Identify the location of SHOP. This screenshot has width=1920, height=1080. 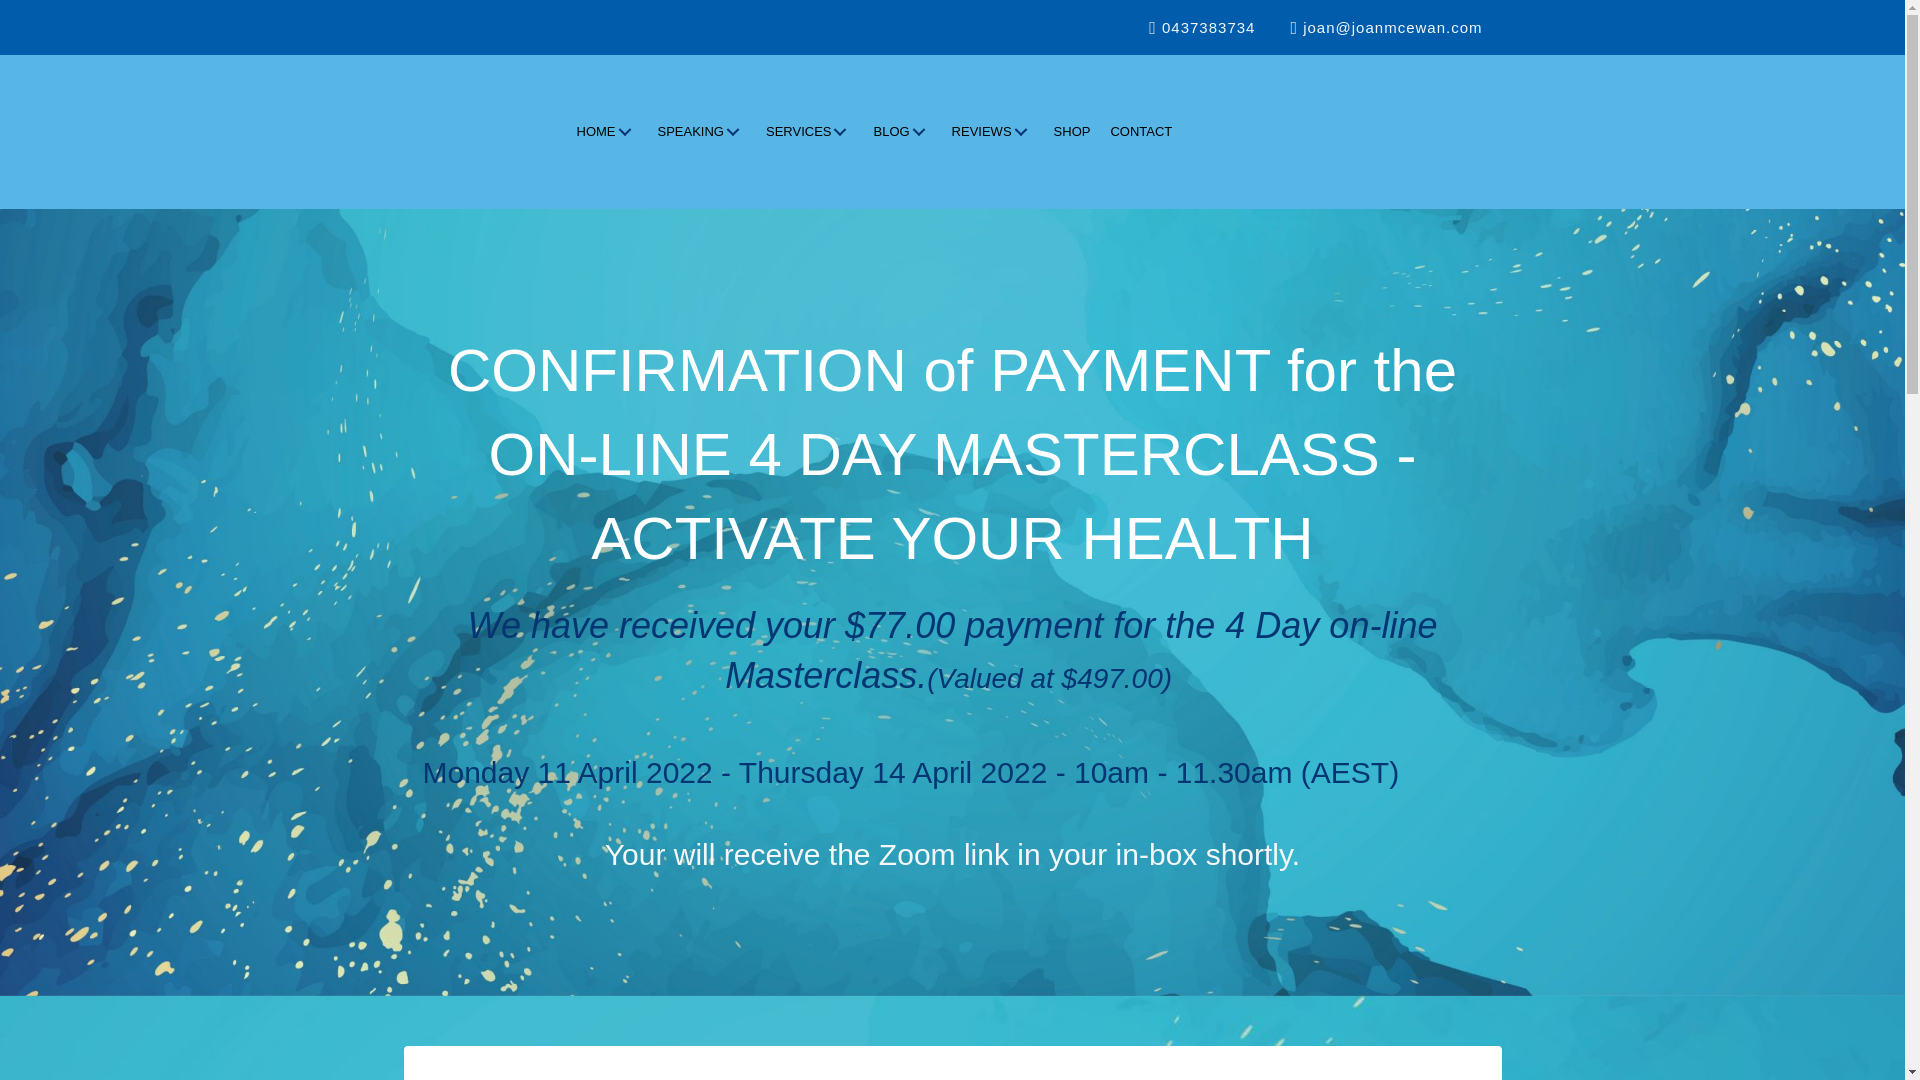
(1072, 132).